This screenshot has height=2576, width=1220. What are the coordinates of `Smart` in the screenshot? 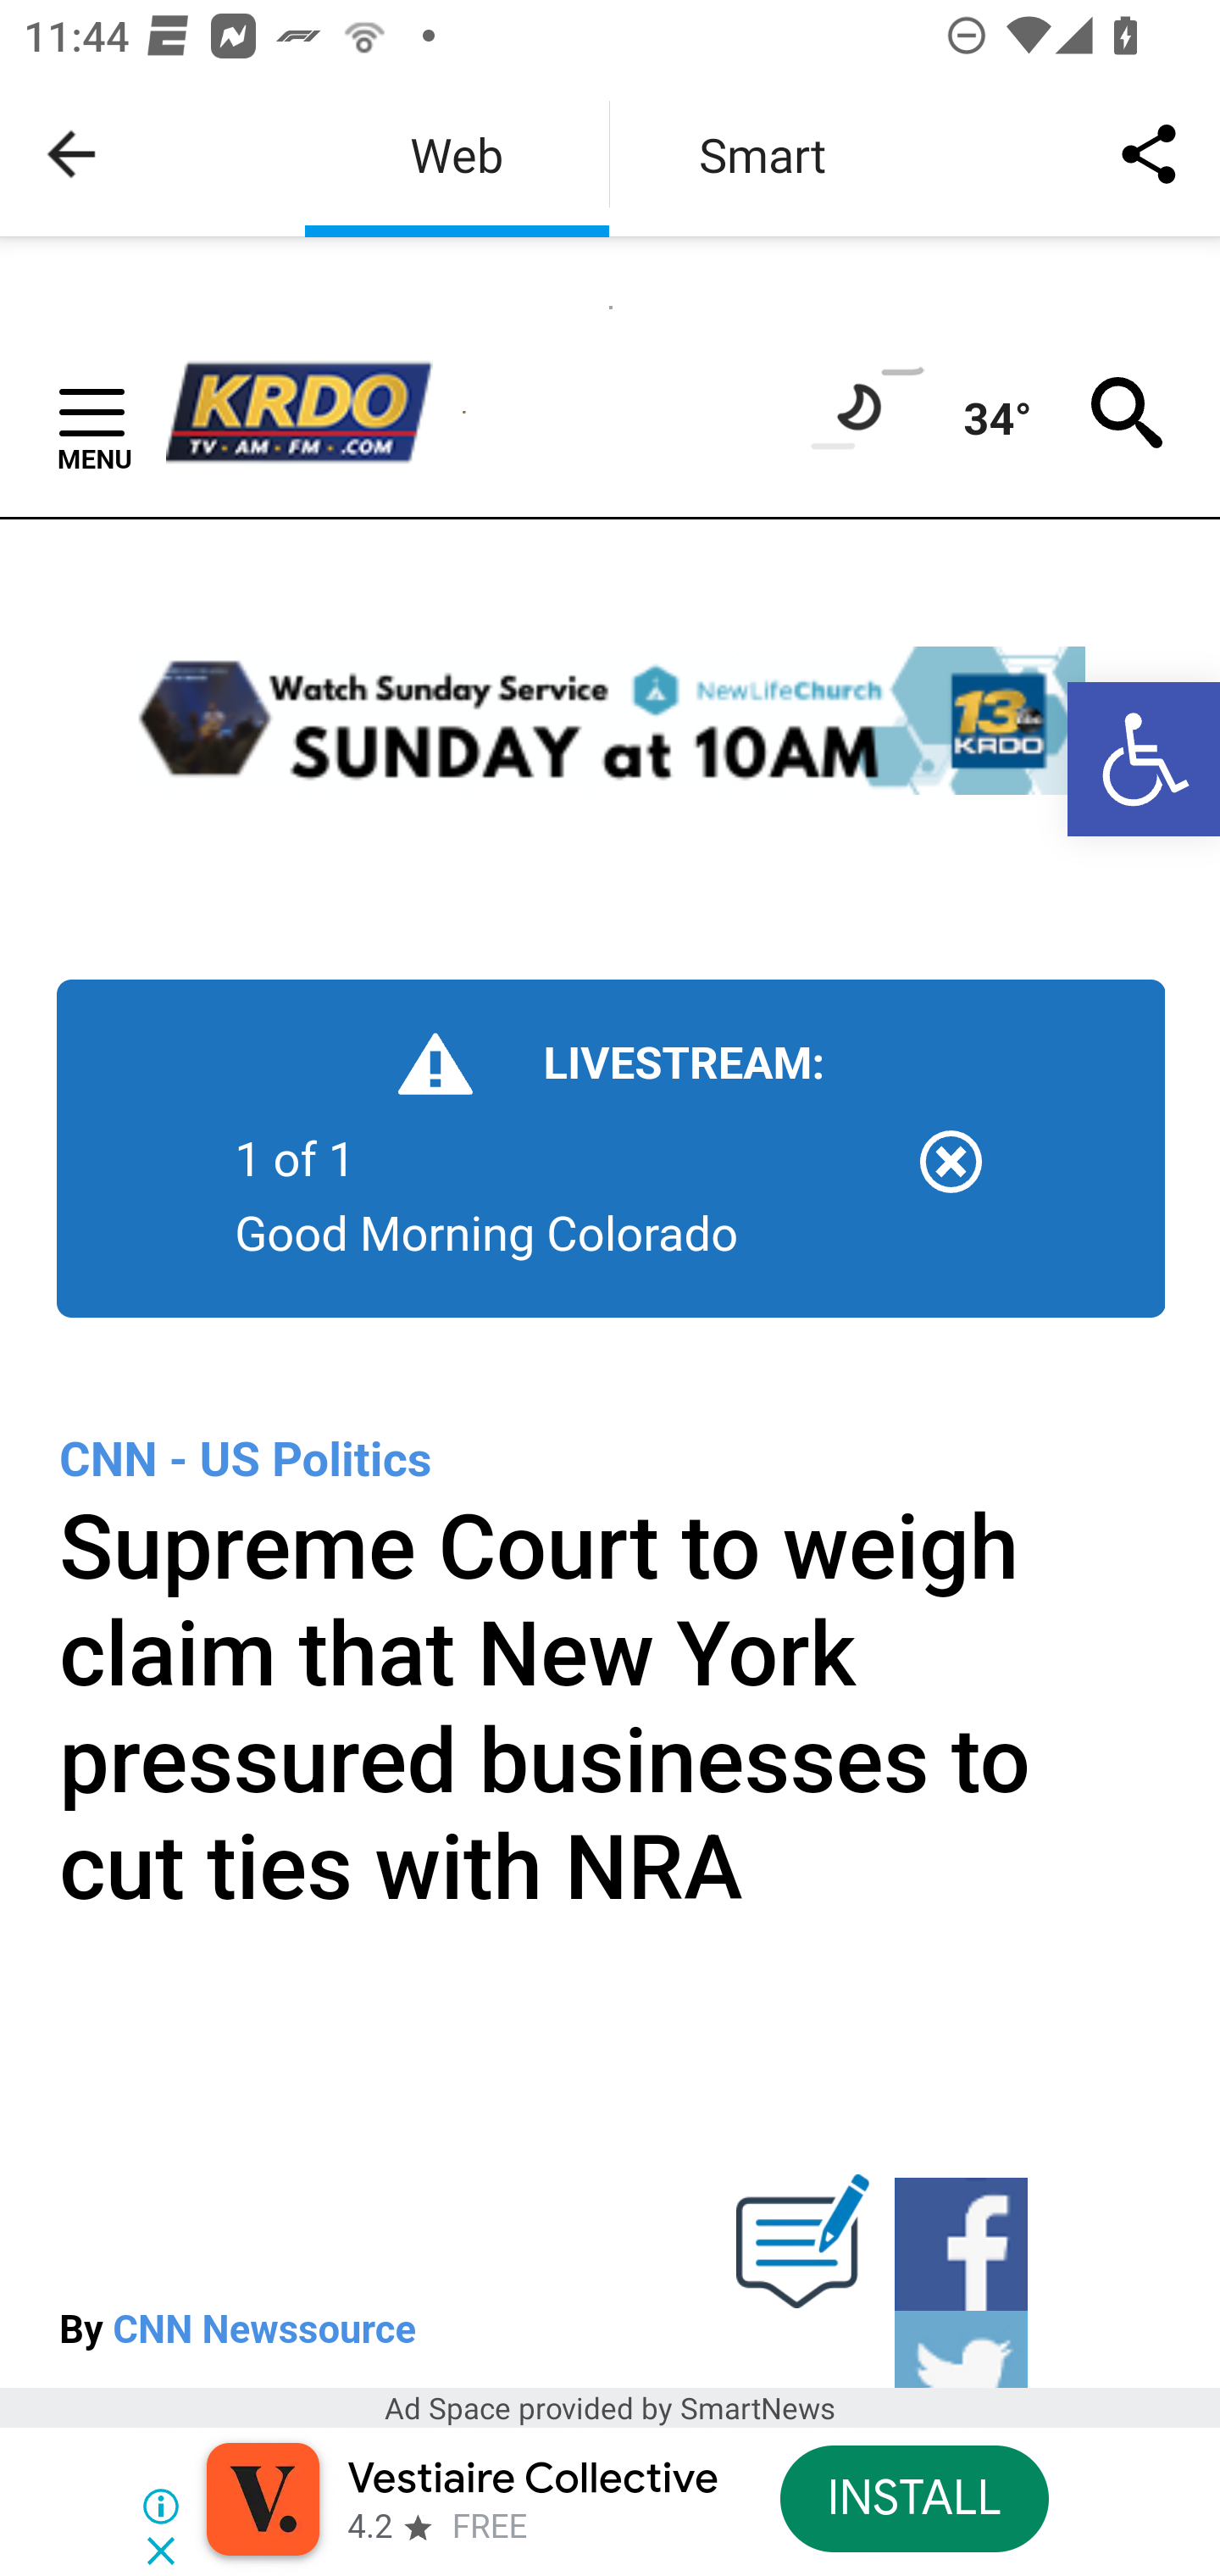 It's located at (762, 154).